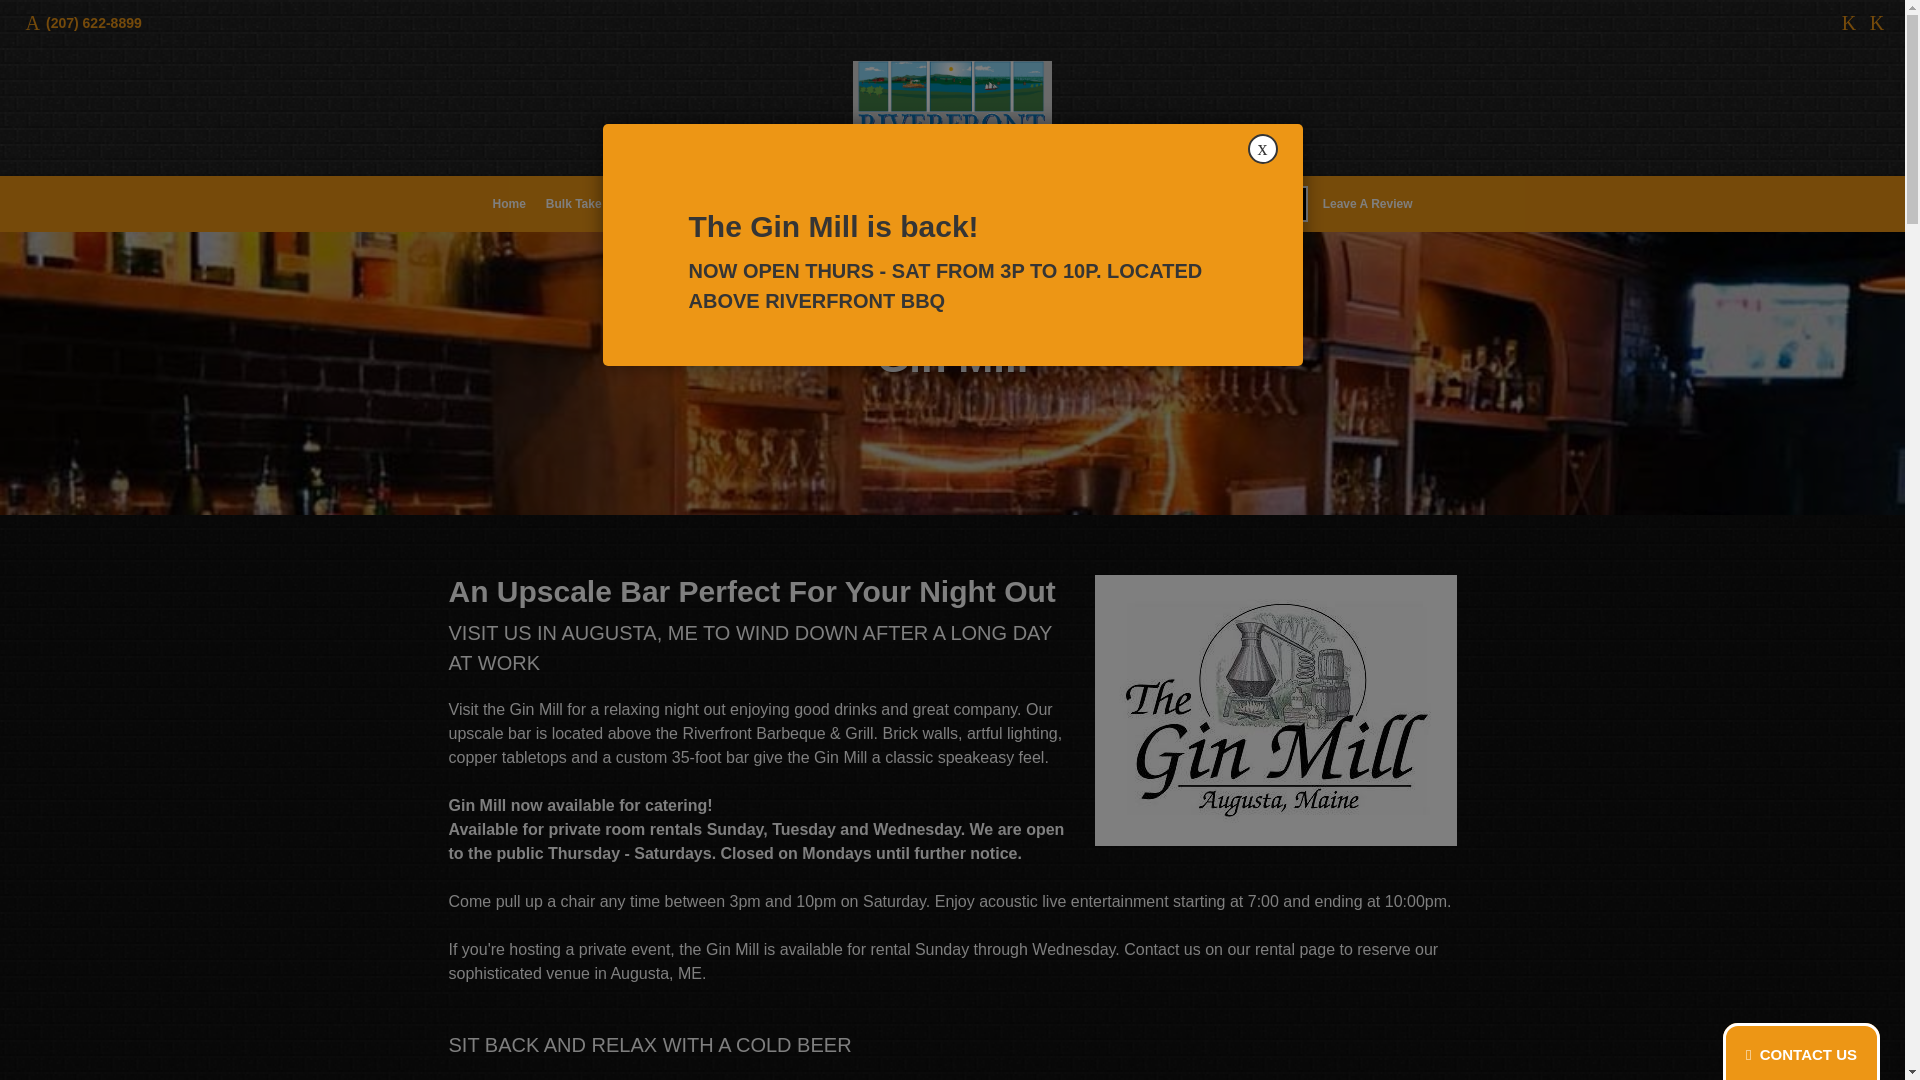 Image resolution: width=1920 pixels, height=1080 pixels. What do you see at coordinates (1254, 204) in the screenshot?
I see `Catering Form` at bounding box center [1254, 204].